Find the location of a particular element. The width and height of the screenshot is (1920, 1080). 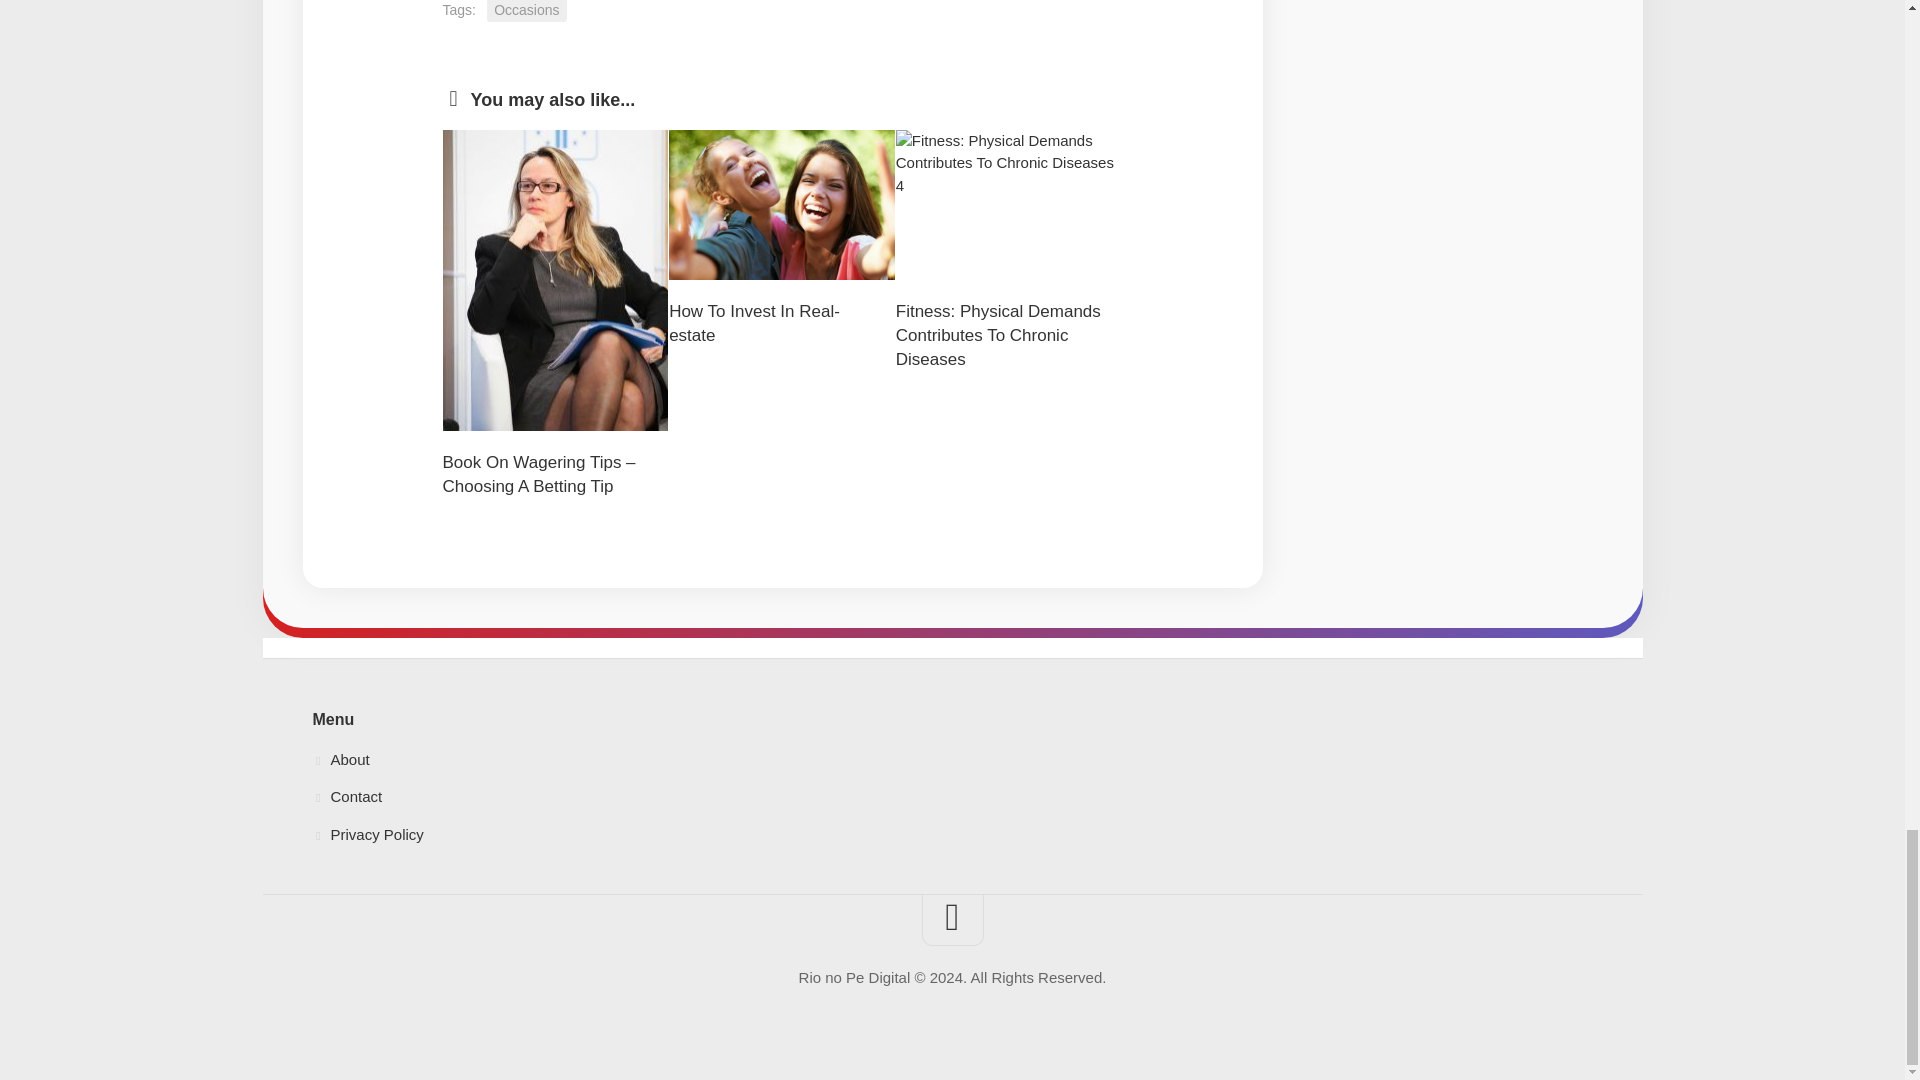

Fitness: Physical Demands Contributes To Chronic Diseases is located at coordinates (998, 336).